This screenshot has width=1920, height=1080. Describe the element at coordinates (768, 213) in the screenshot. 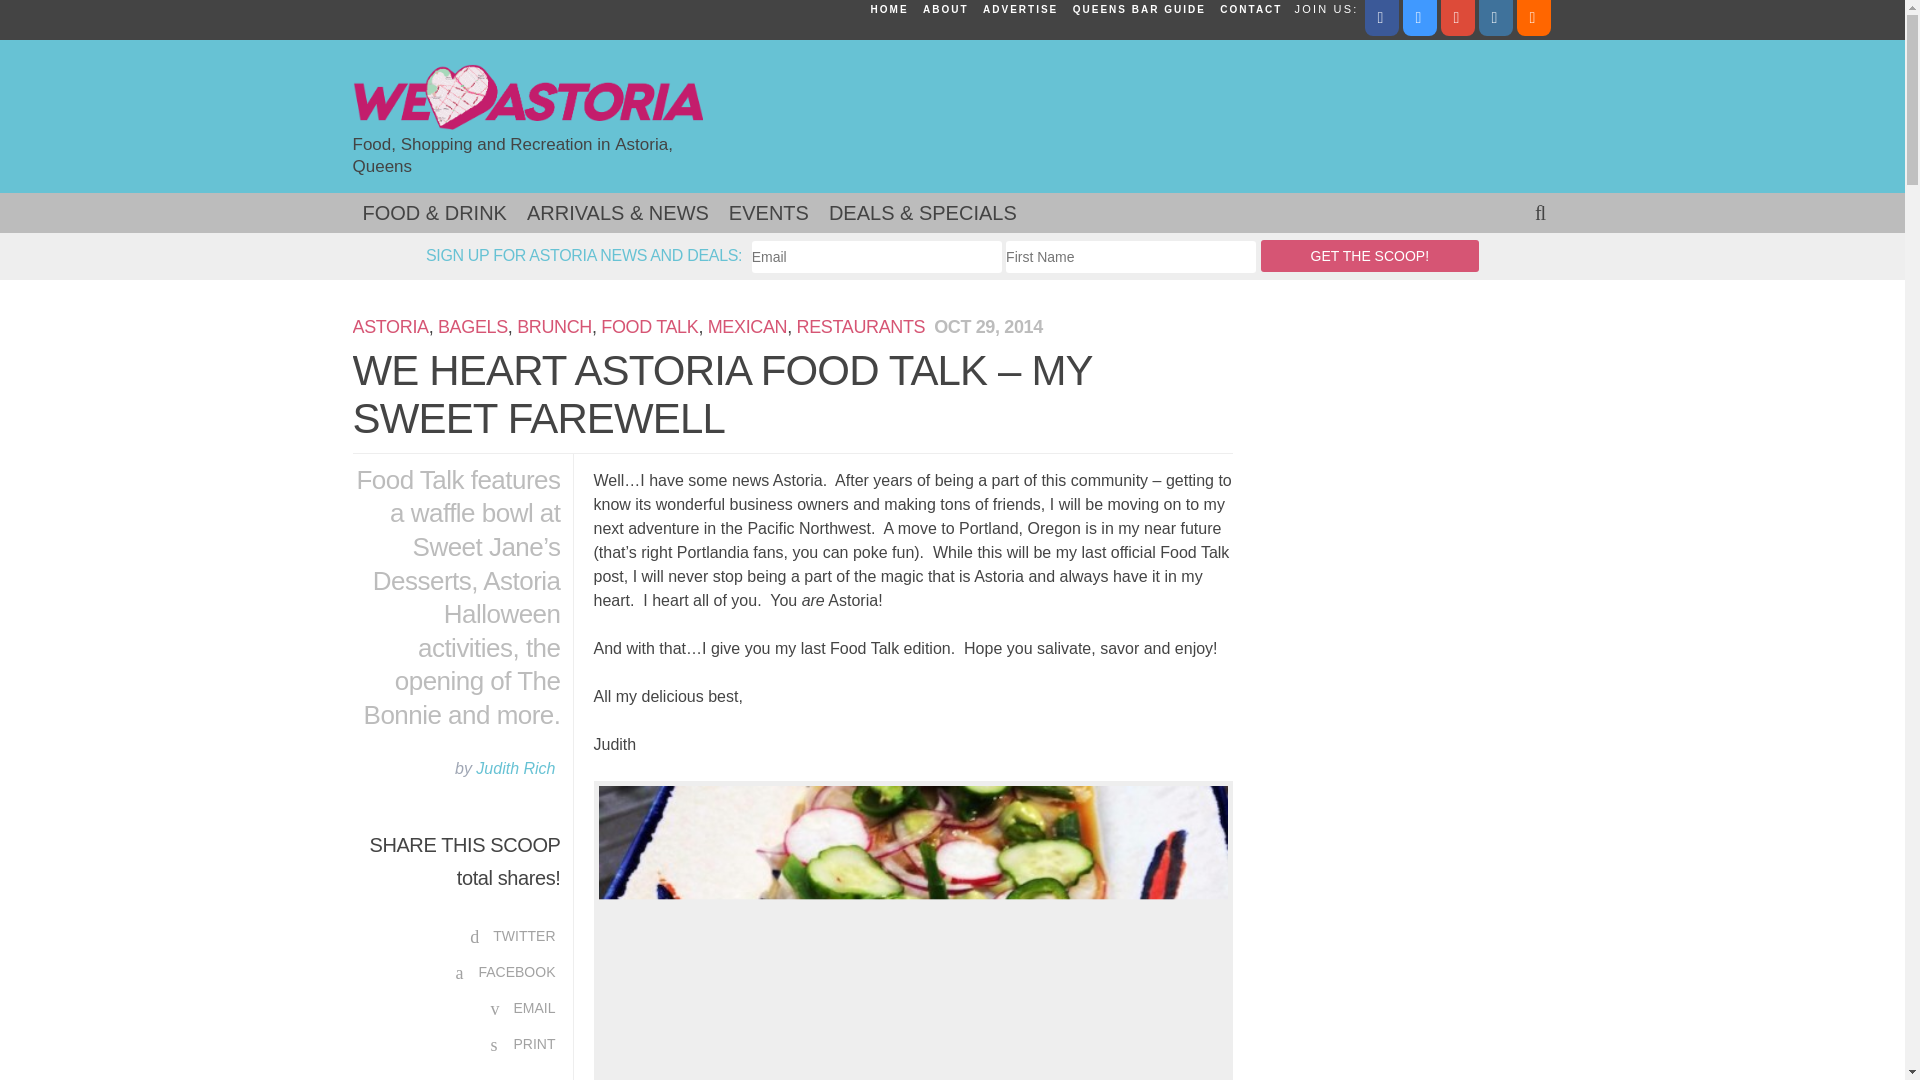

I see `EVENTS` at that location.